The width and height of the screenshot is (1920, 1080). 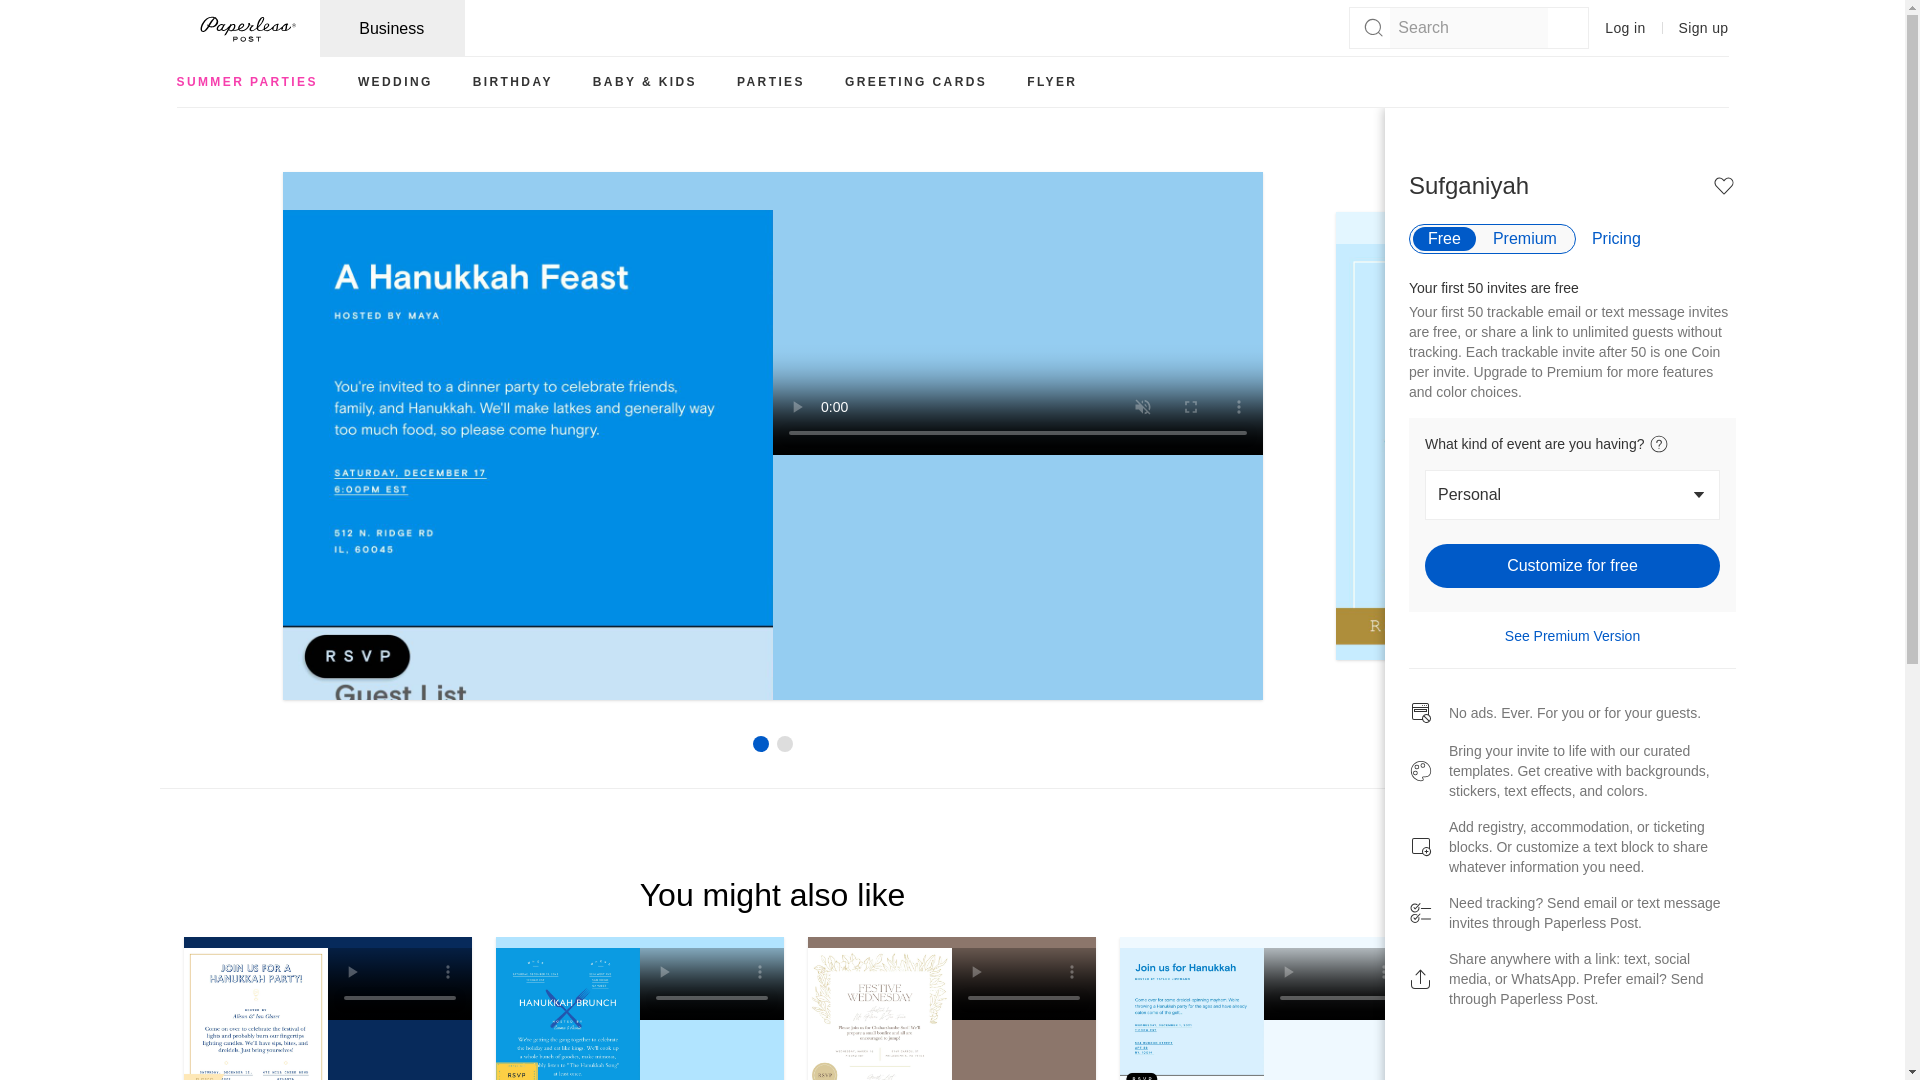 I want to click on Sign up, so click(x=1704, y=28).